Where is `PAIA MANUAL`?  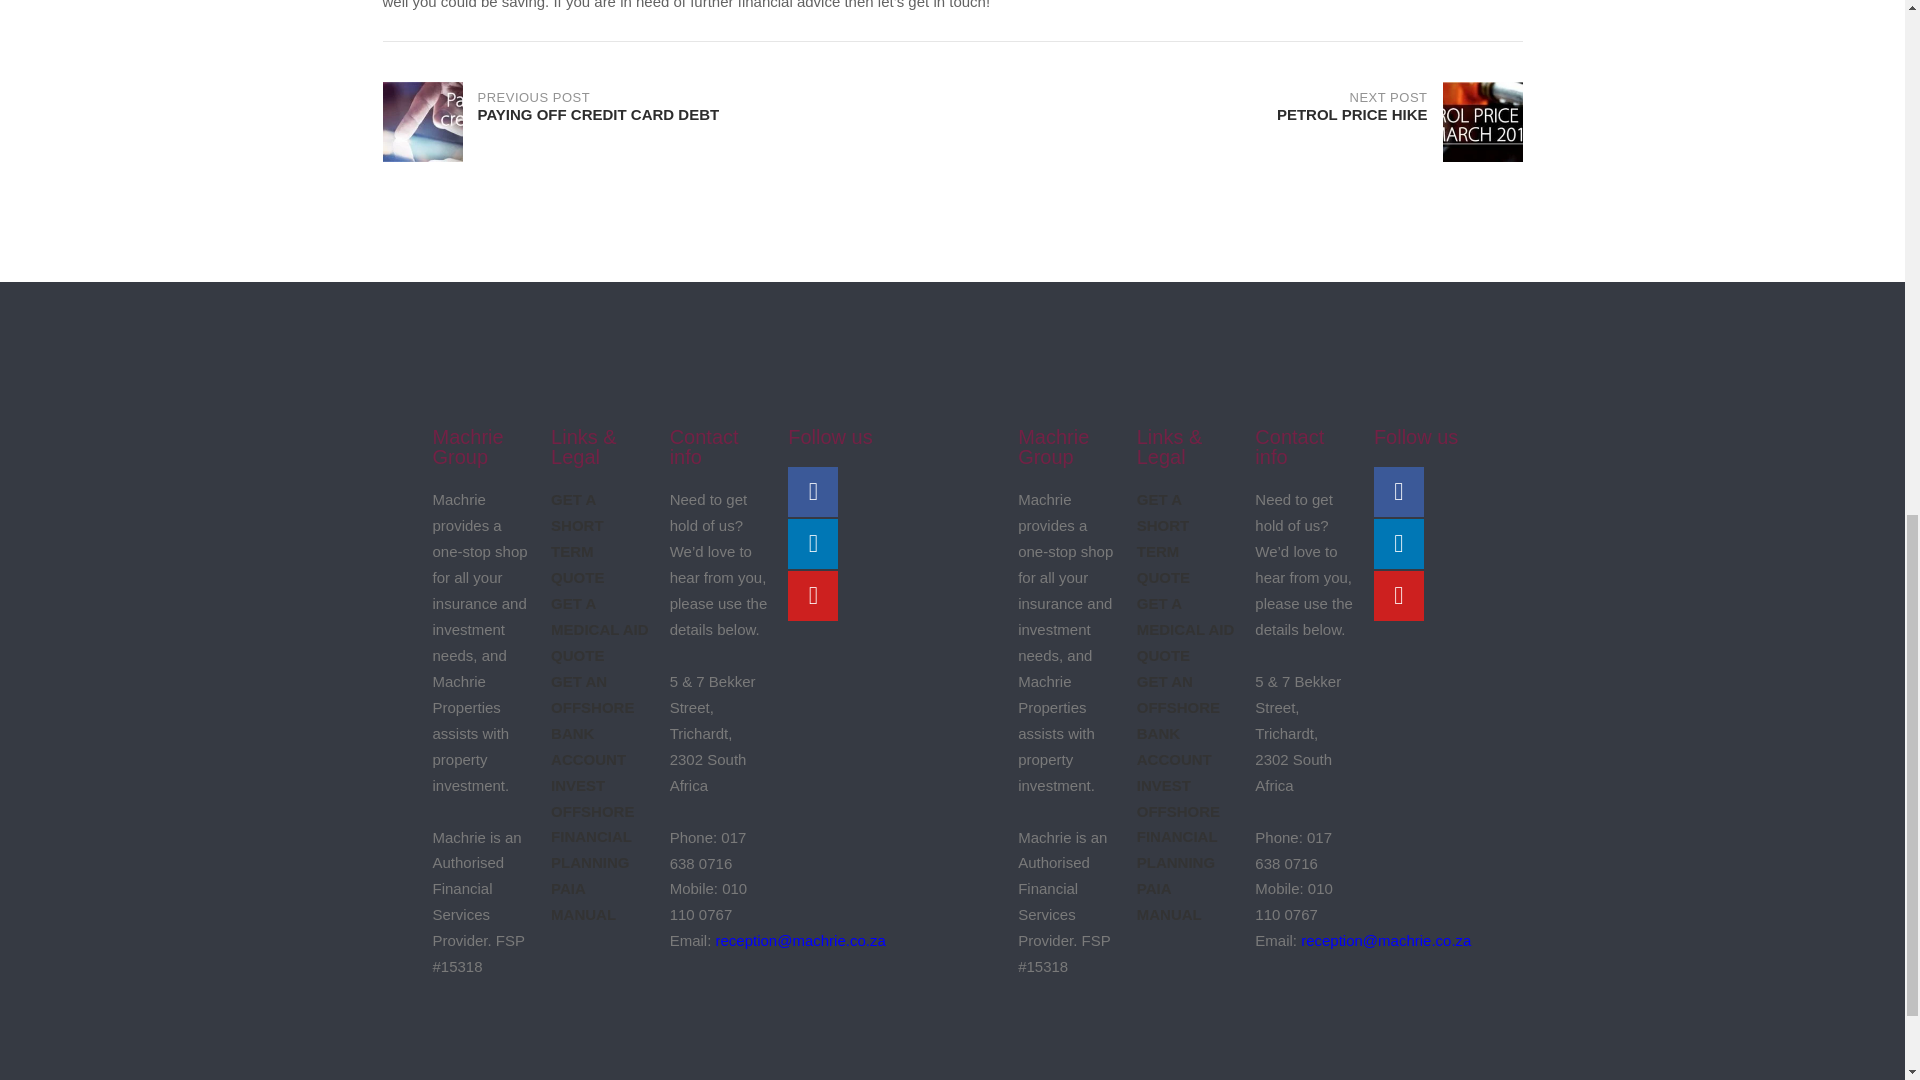 PAIA MANUAL is located at coordinates (1178, 798).